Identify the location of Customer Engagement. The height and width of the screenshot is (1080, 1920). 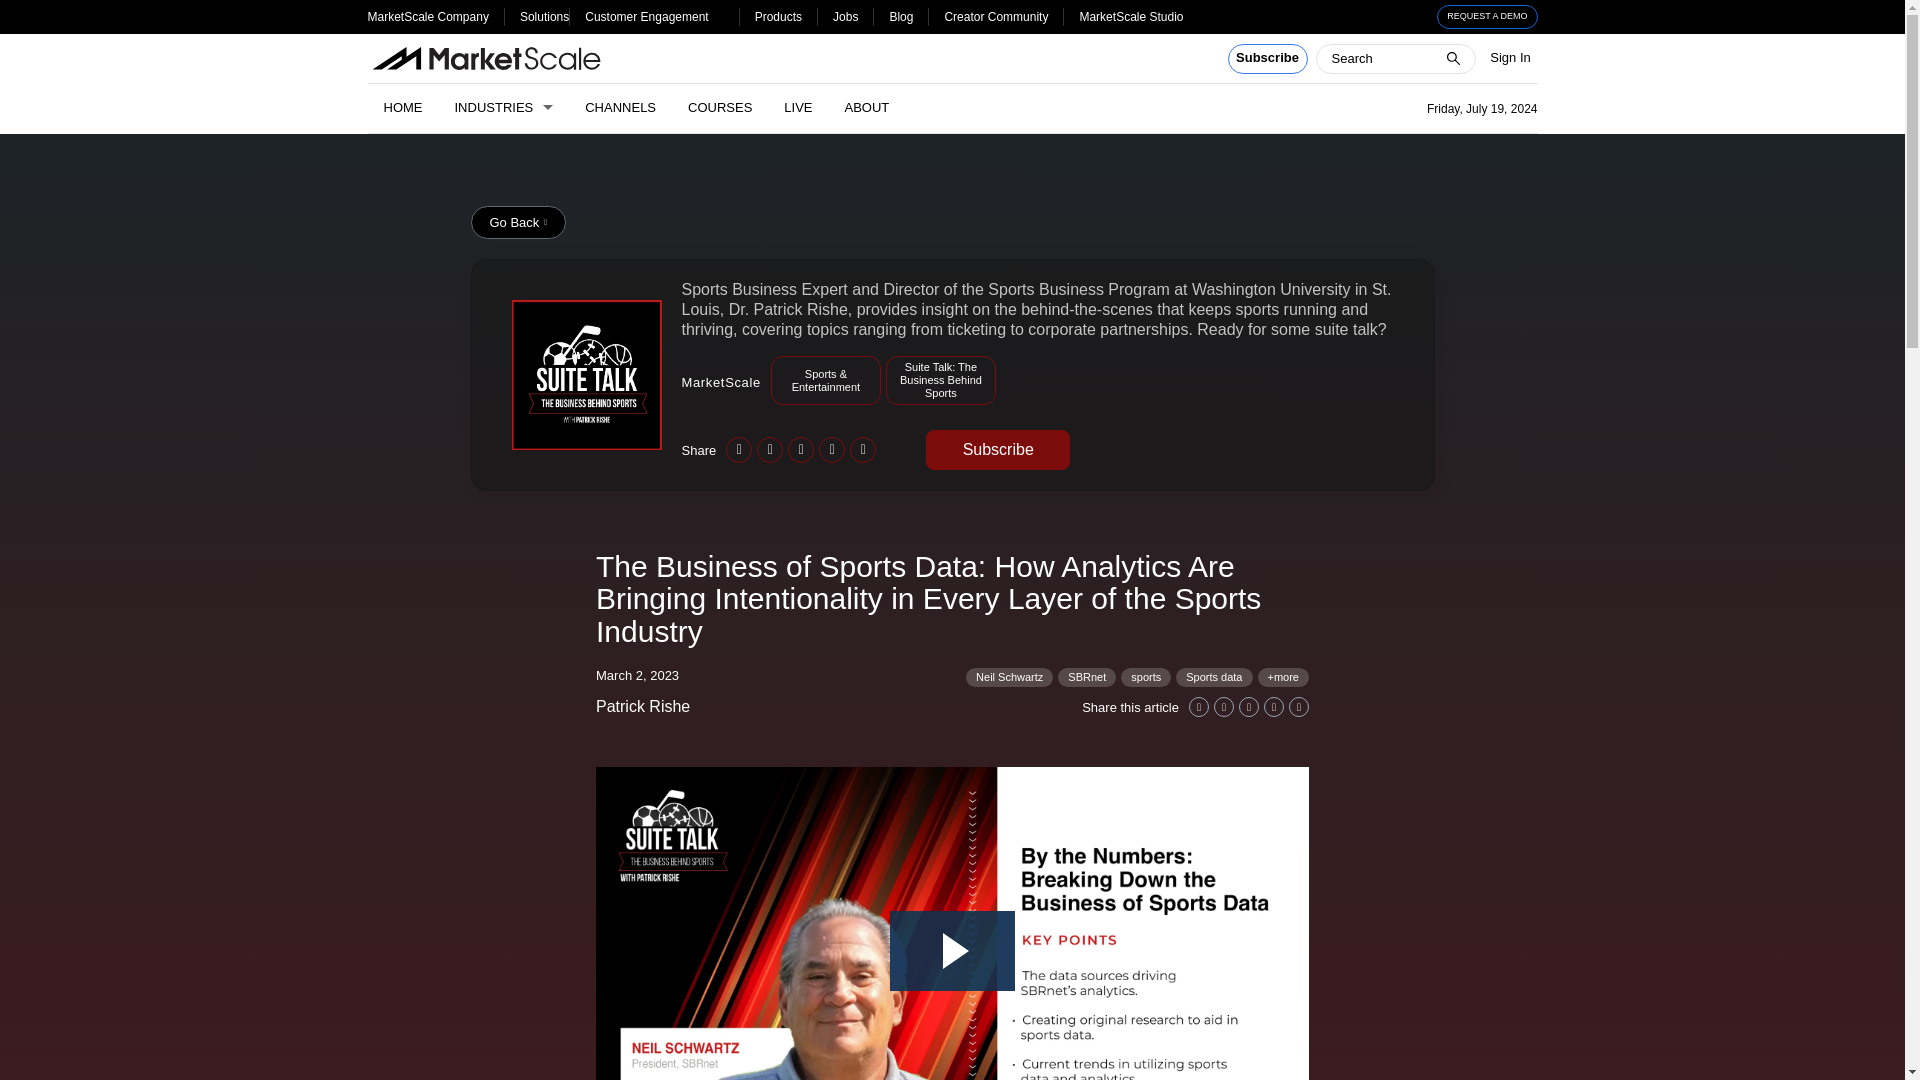
(646, 16).